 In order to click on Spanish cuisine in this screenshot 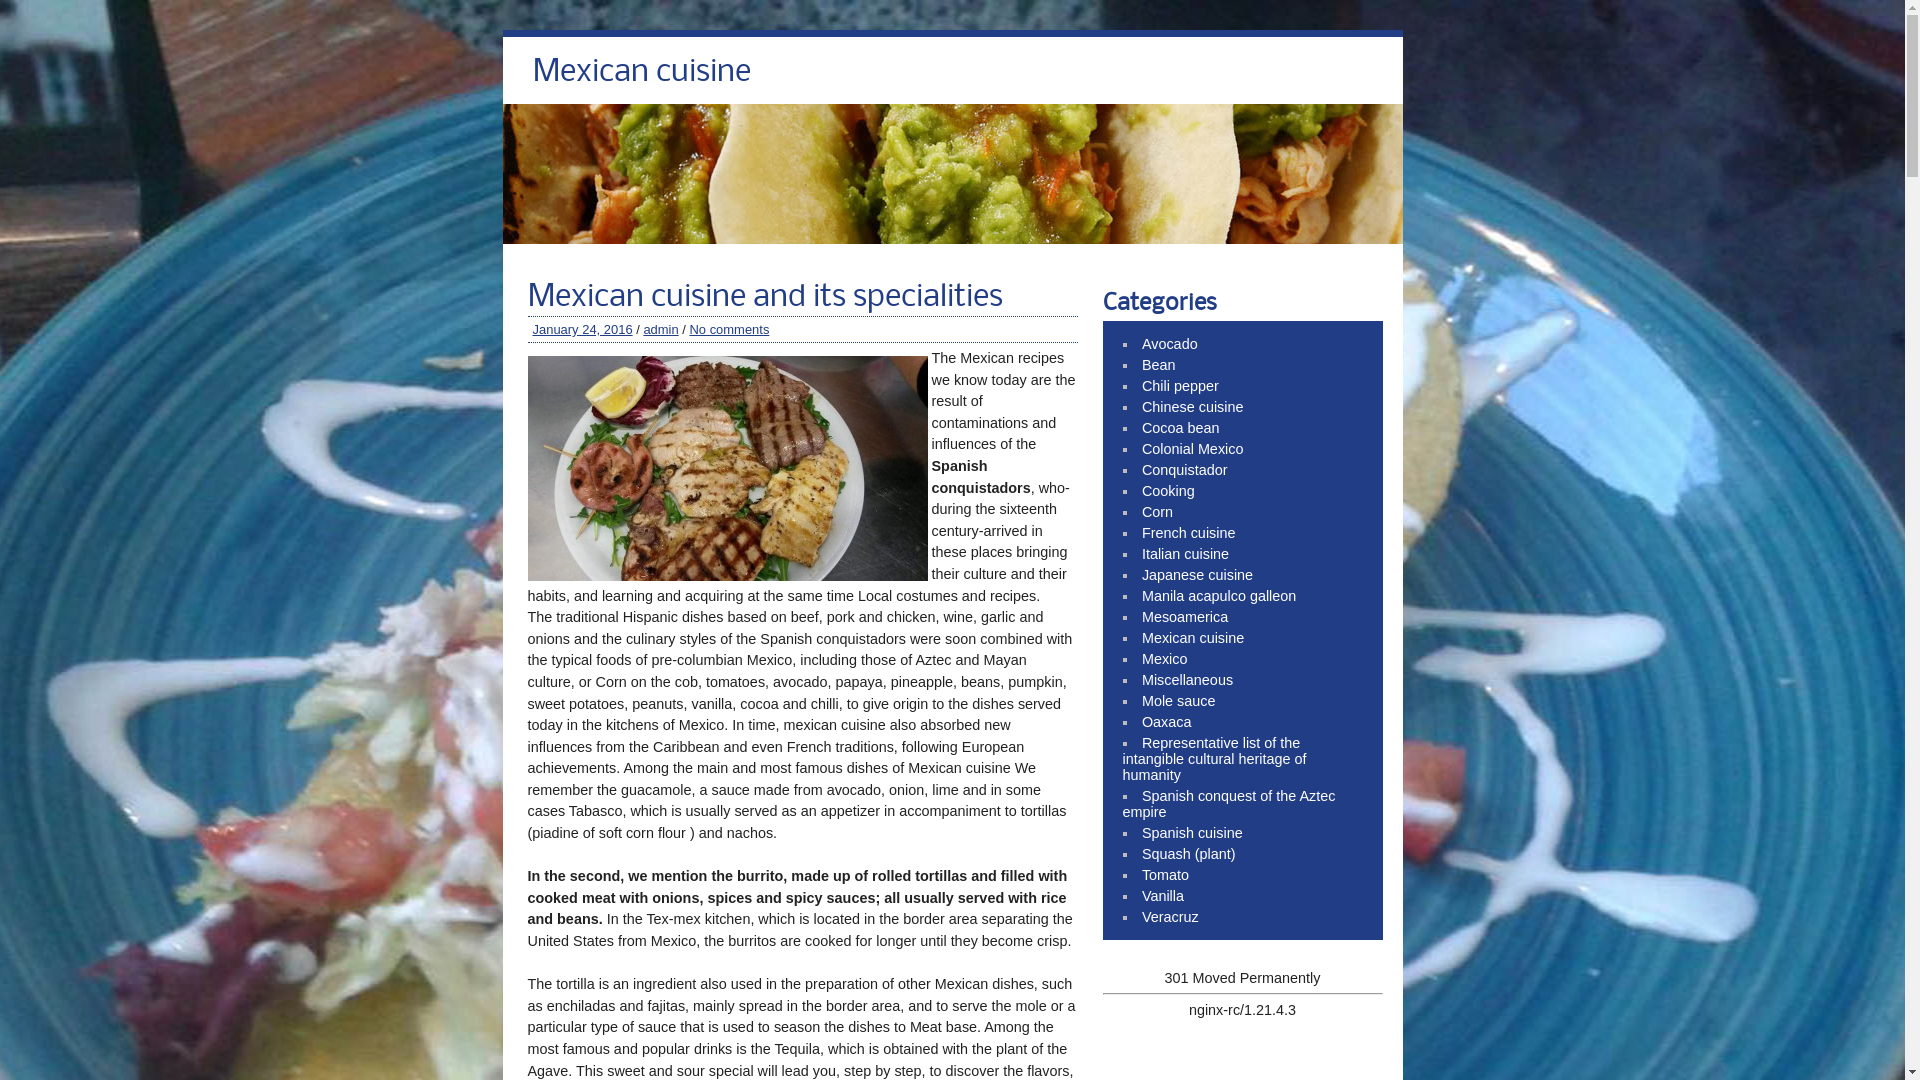, I will do `click(1192, 833)`.